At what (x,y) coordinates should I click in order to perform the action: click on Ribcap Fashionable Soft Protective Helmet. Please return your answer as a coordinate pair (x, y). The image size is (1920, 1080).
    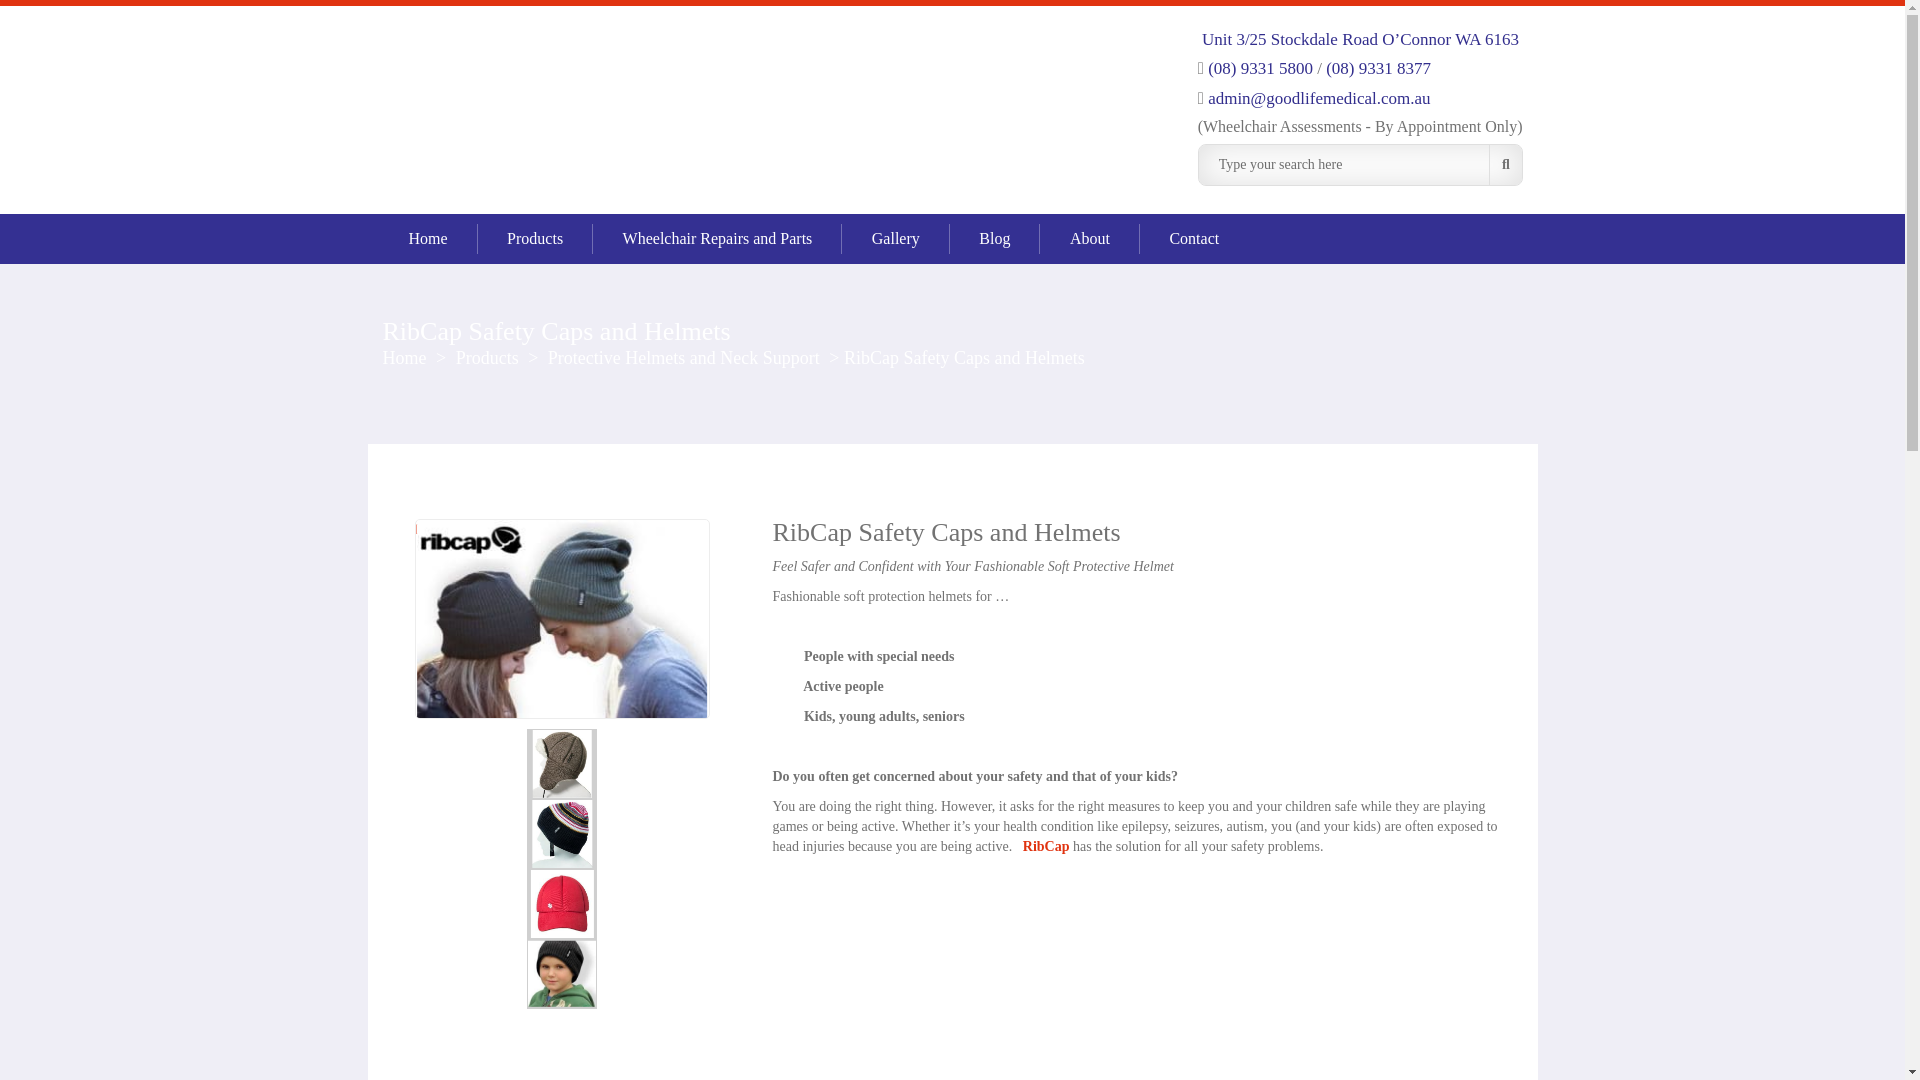
    Looking at the image, I should click on (562, 972).